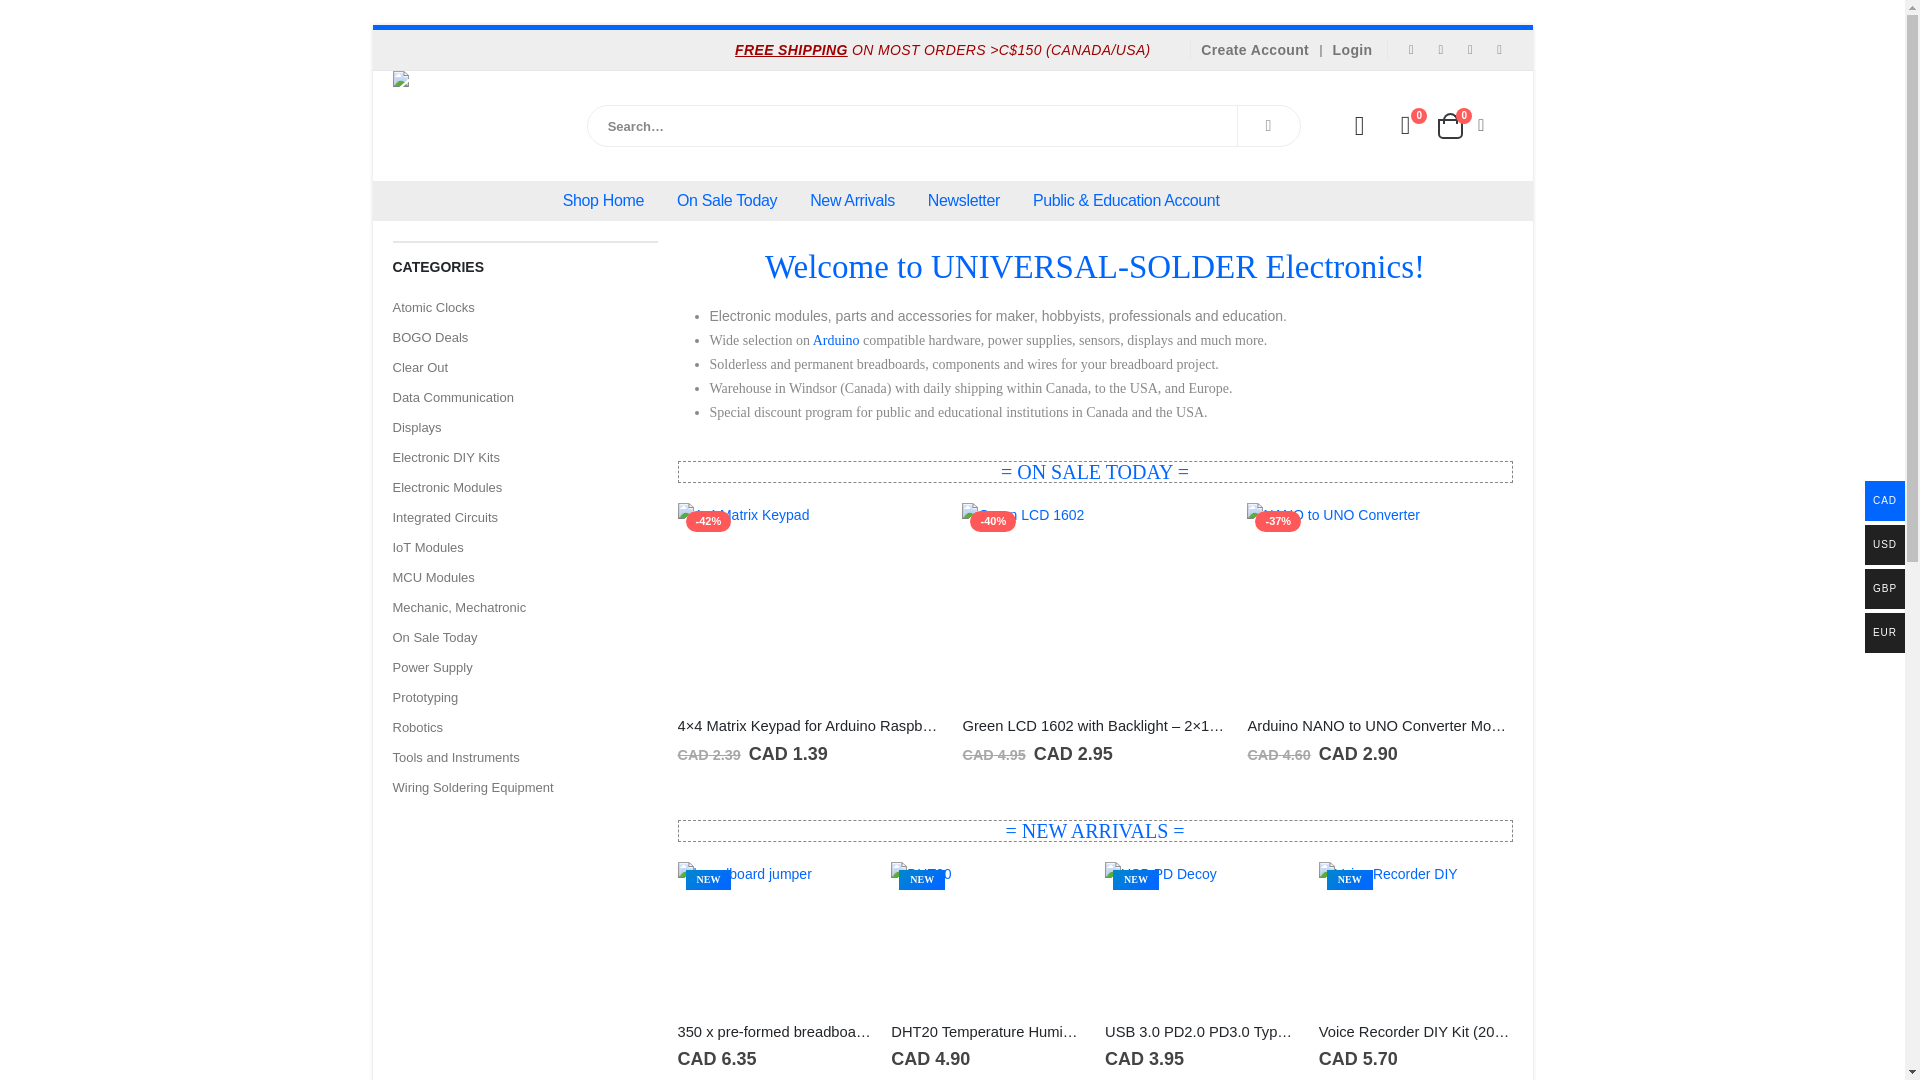 This screenshot has width=1920, height=1080. What do you see at coordinates (1405, 126) in the screenshot?
I see `0` at bounding box center [1405, 126].